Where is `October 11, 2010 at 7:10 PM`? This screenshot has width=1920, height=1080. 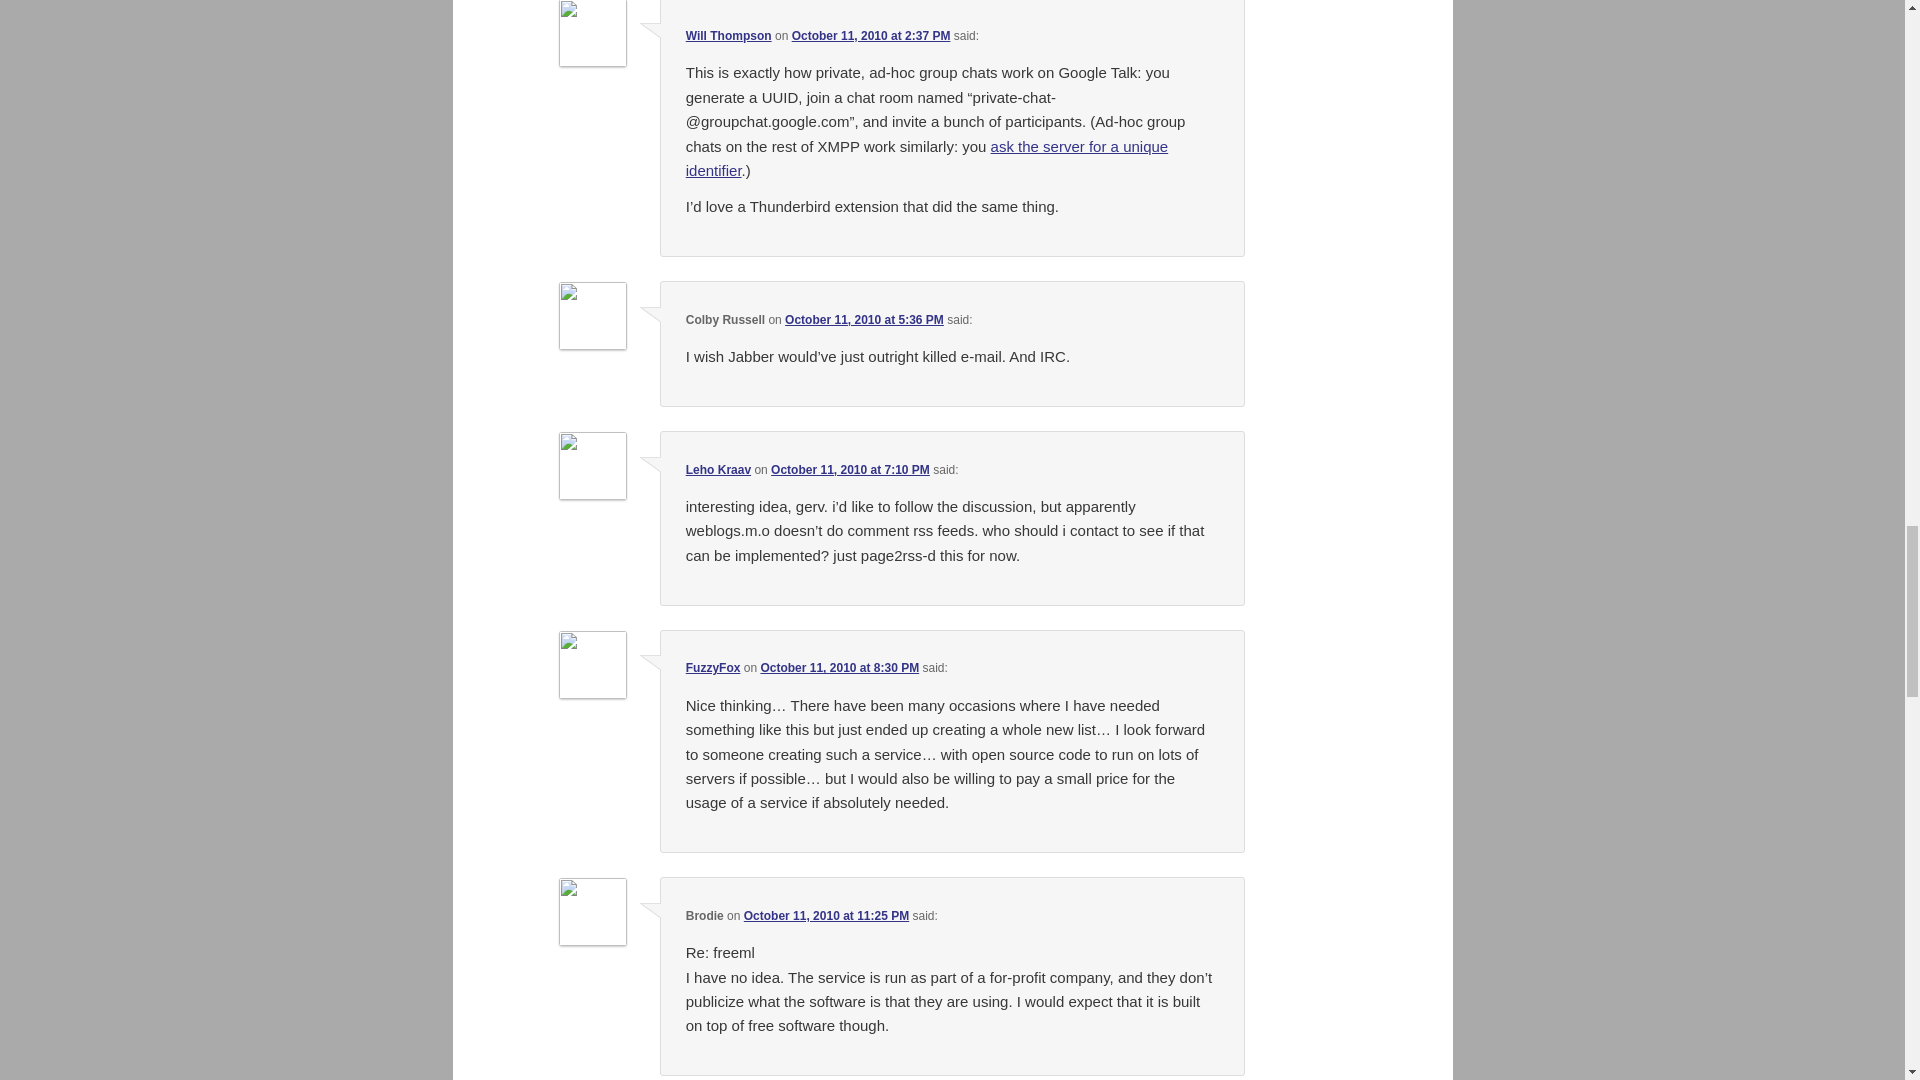
October 11, 2010 at 7:10 PM is located at coordinates (850, 470).